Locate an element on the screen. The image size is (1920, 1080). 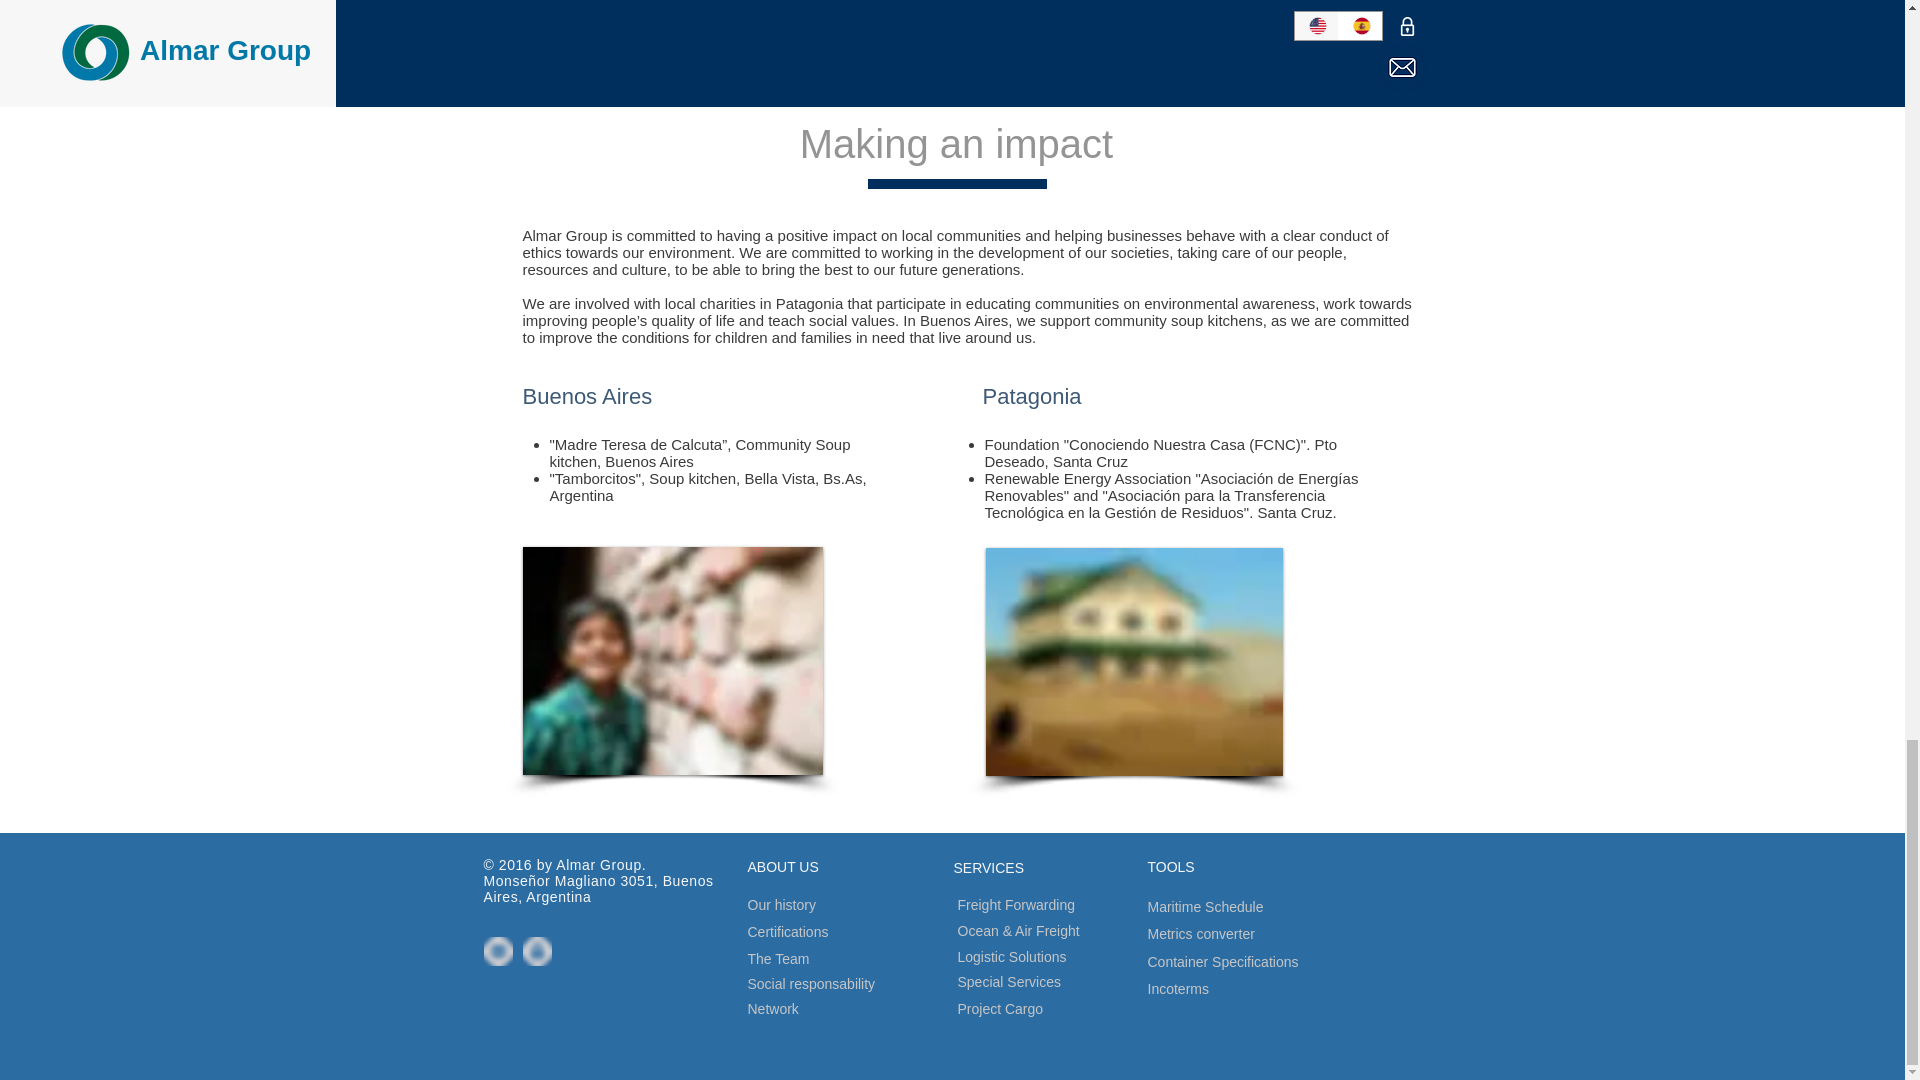
Certifications is located at coordinates (827, 932).